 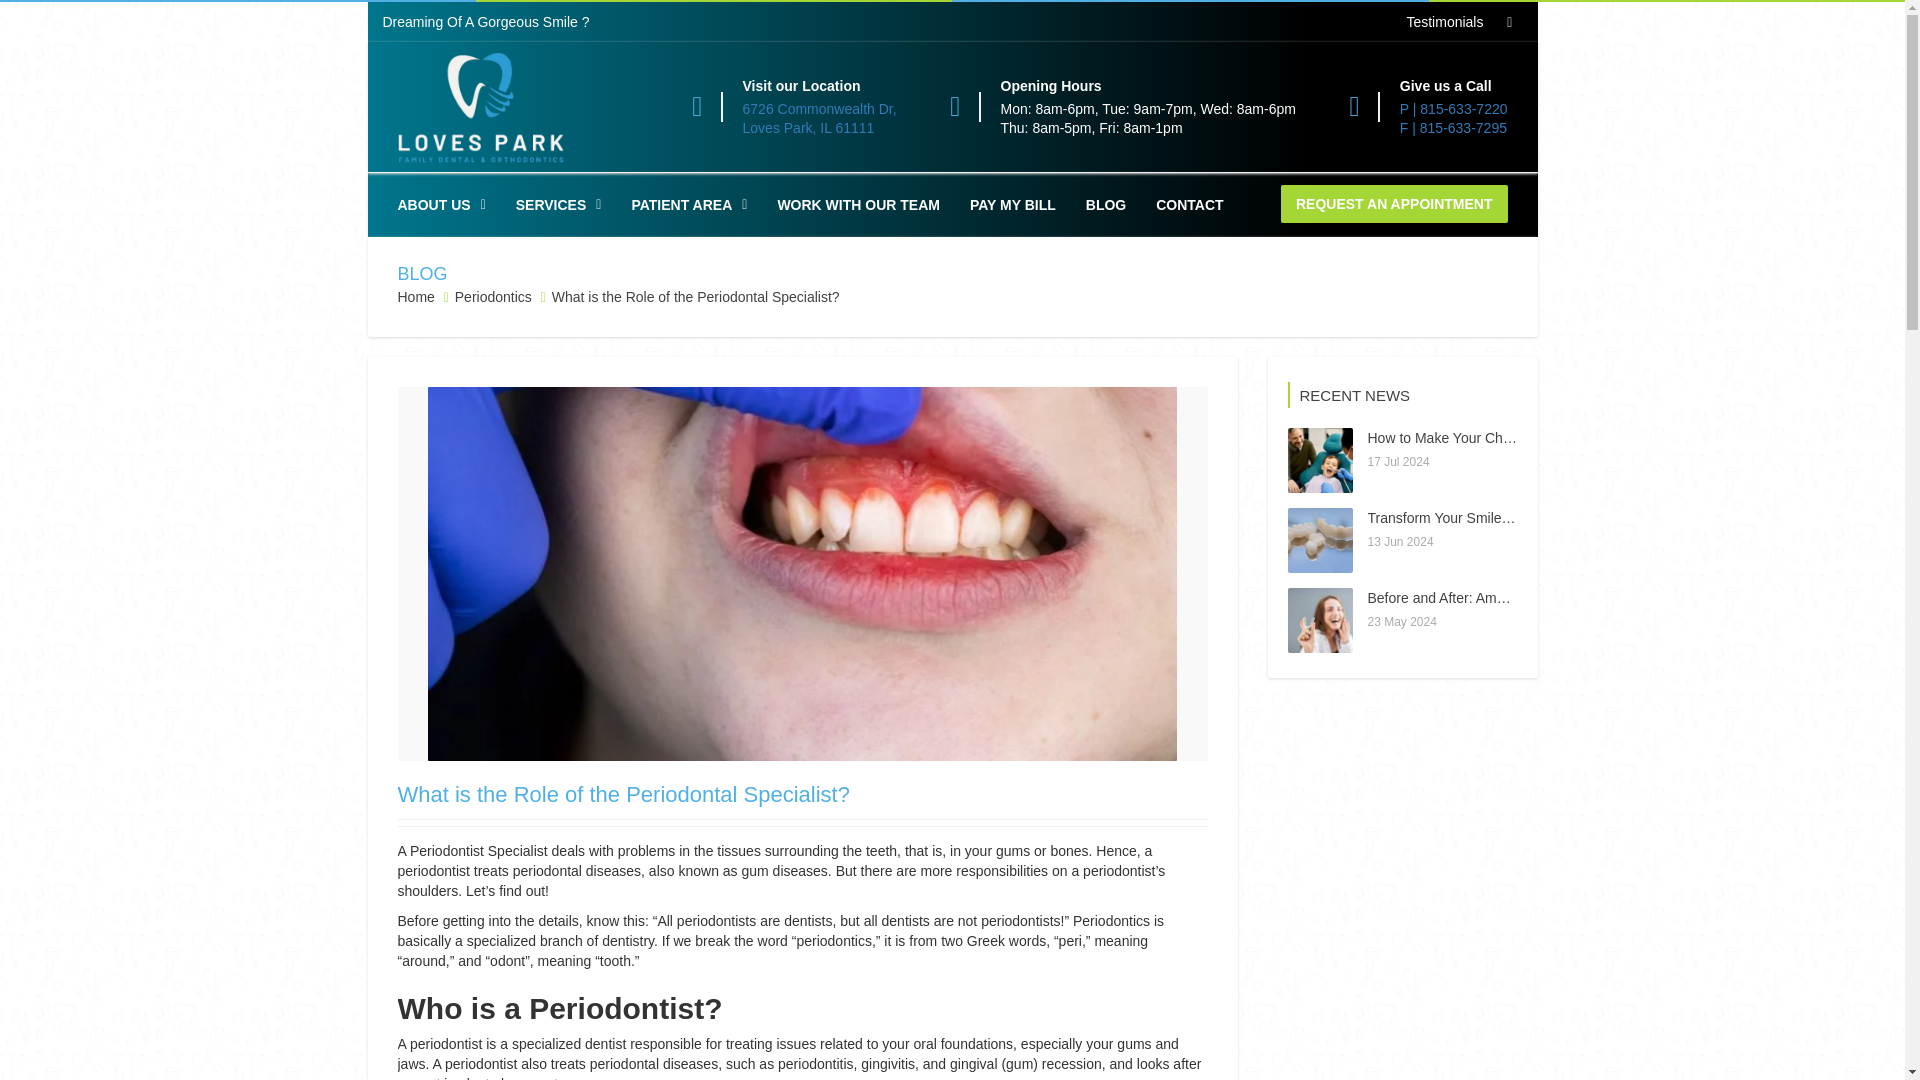 I want to click on REQUEST AN APPOINTMENT, so click(x=1394, y=203).